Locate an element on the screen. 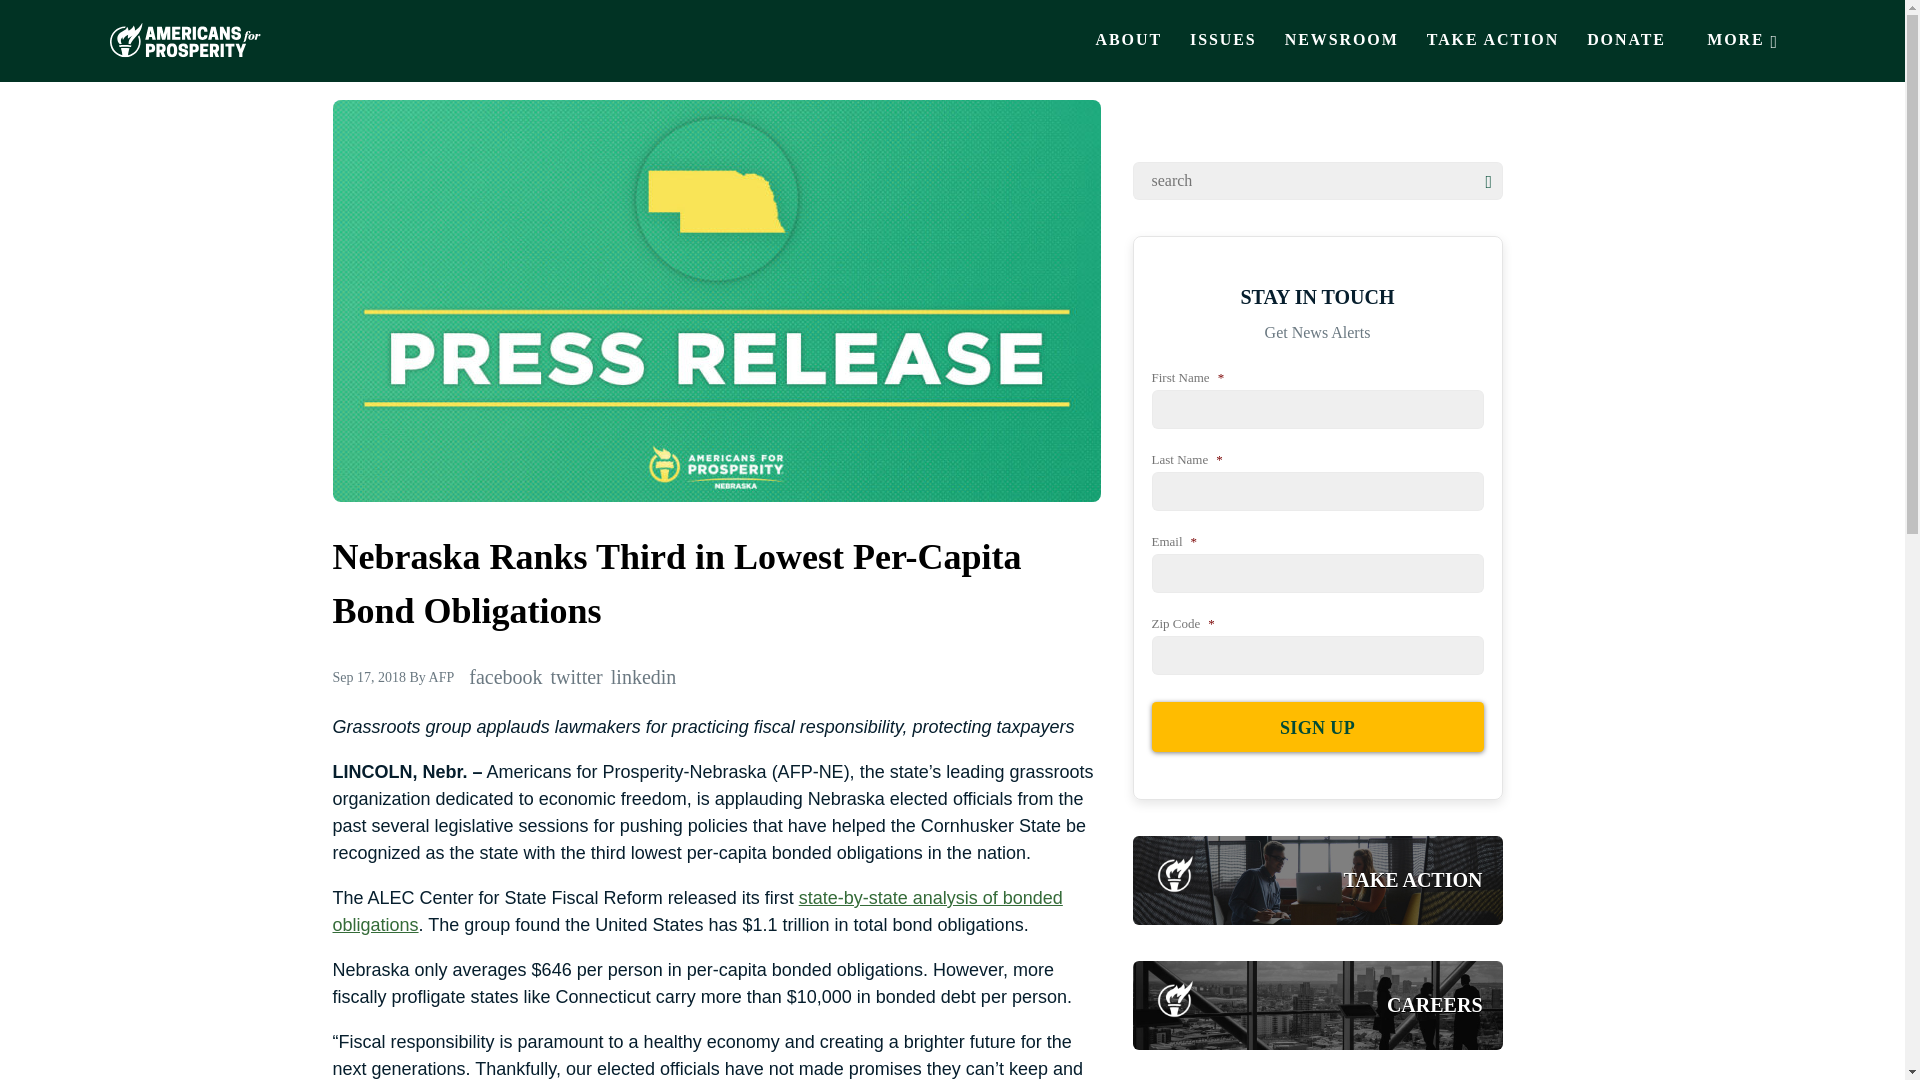 Image resolution: width=1920 pixels, height=1080 pixels. Americans for Prosperity is located at coordinates (185, 40).